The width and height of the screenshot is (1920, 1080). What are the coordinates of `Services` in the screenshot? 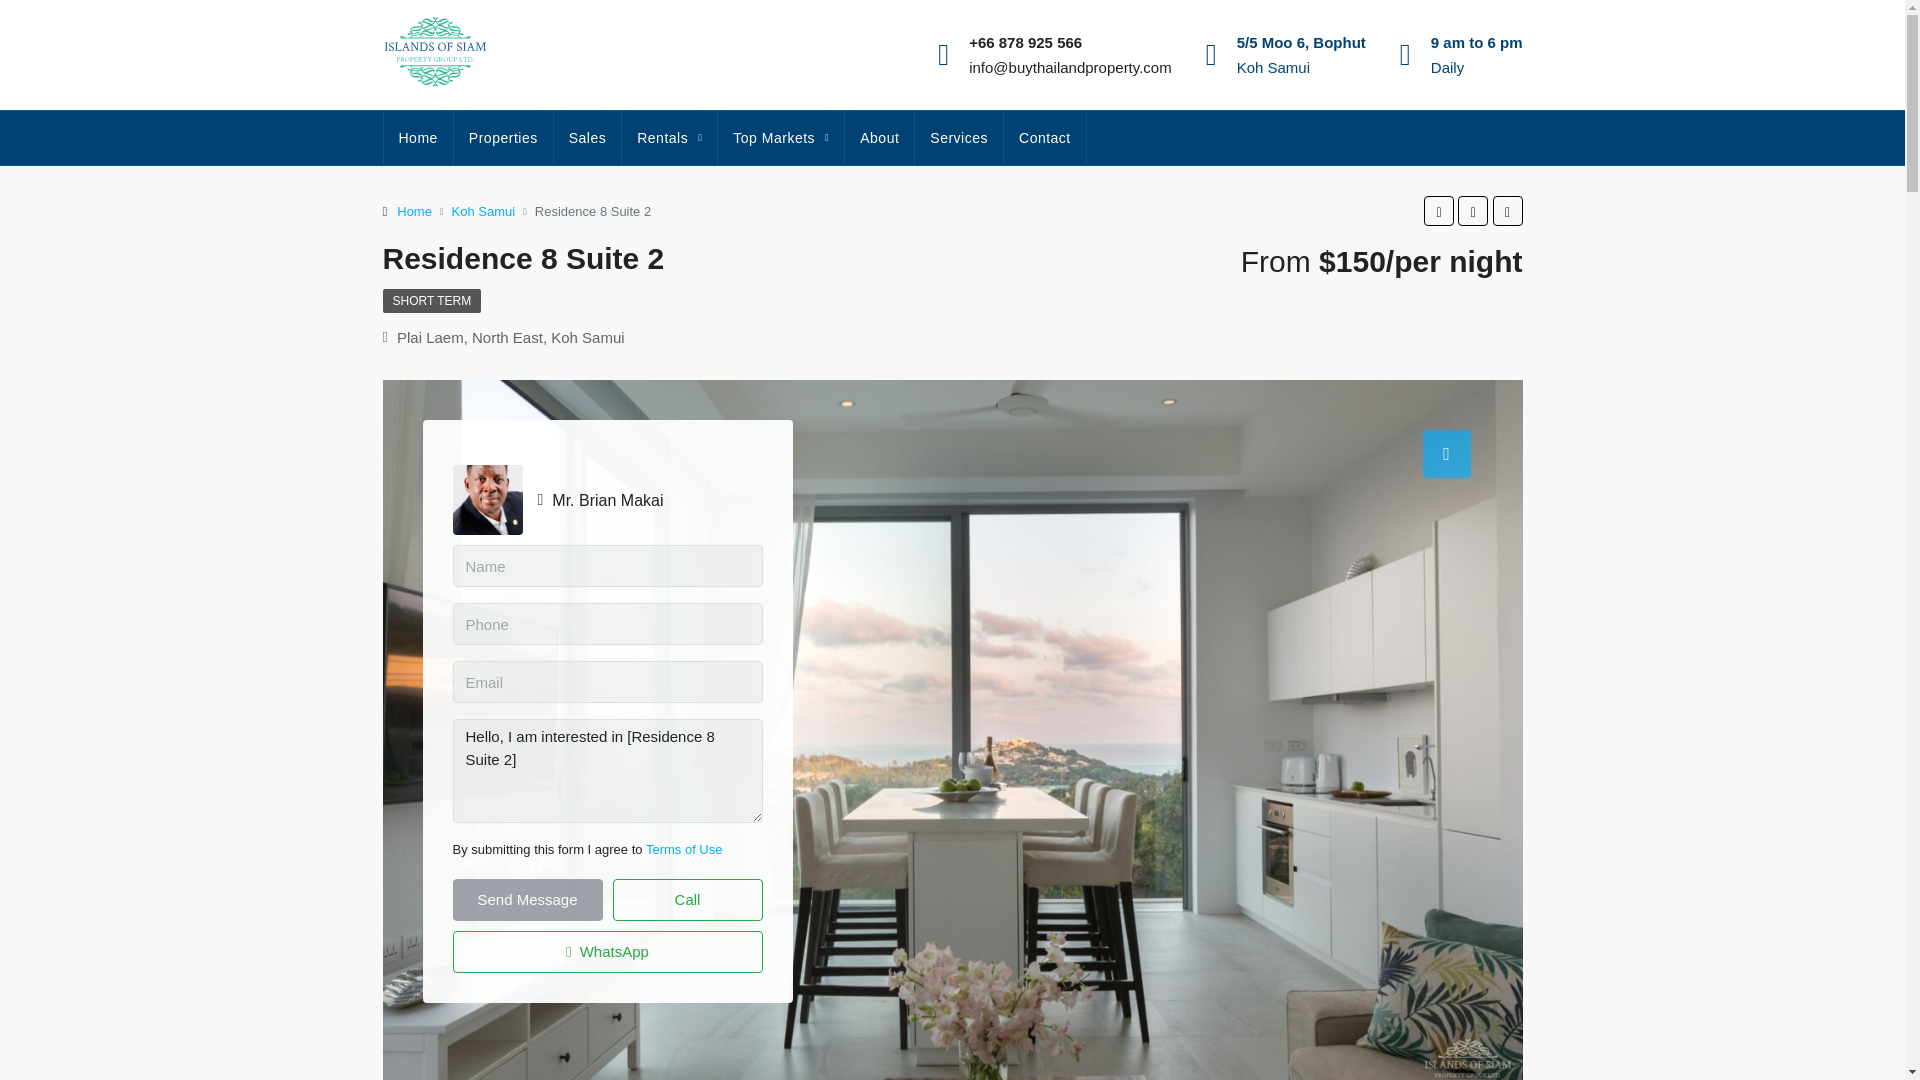 It's located at (958, 138).